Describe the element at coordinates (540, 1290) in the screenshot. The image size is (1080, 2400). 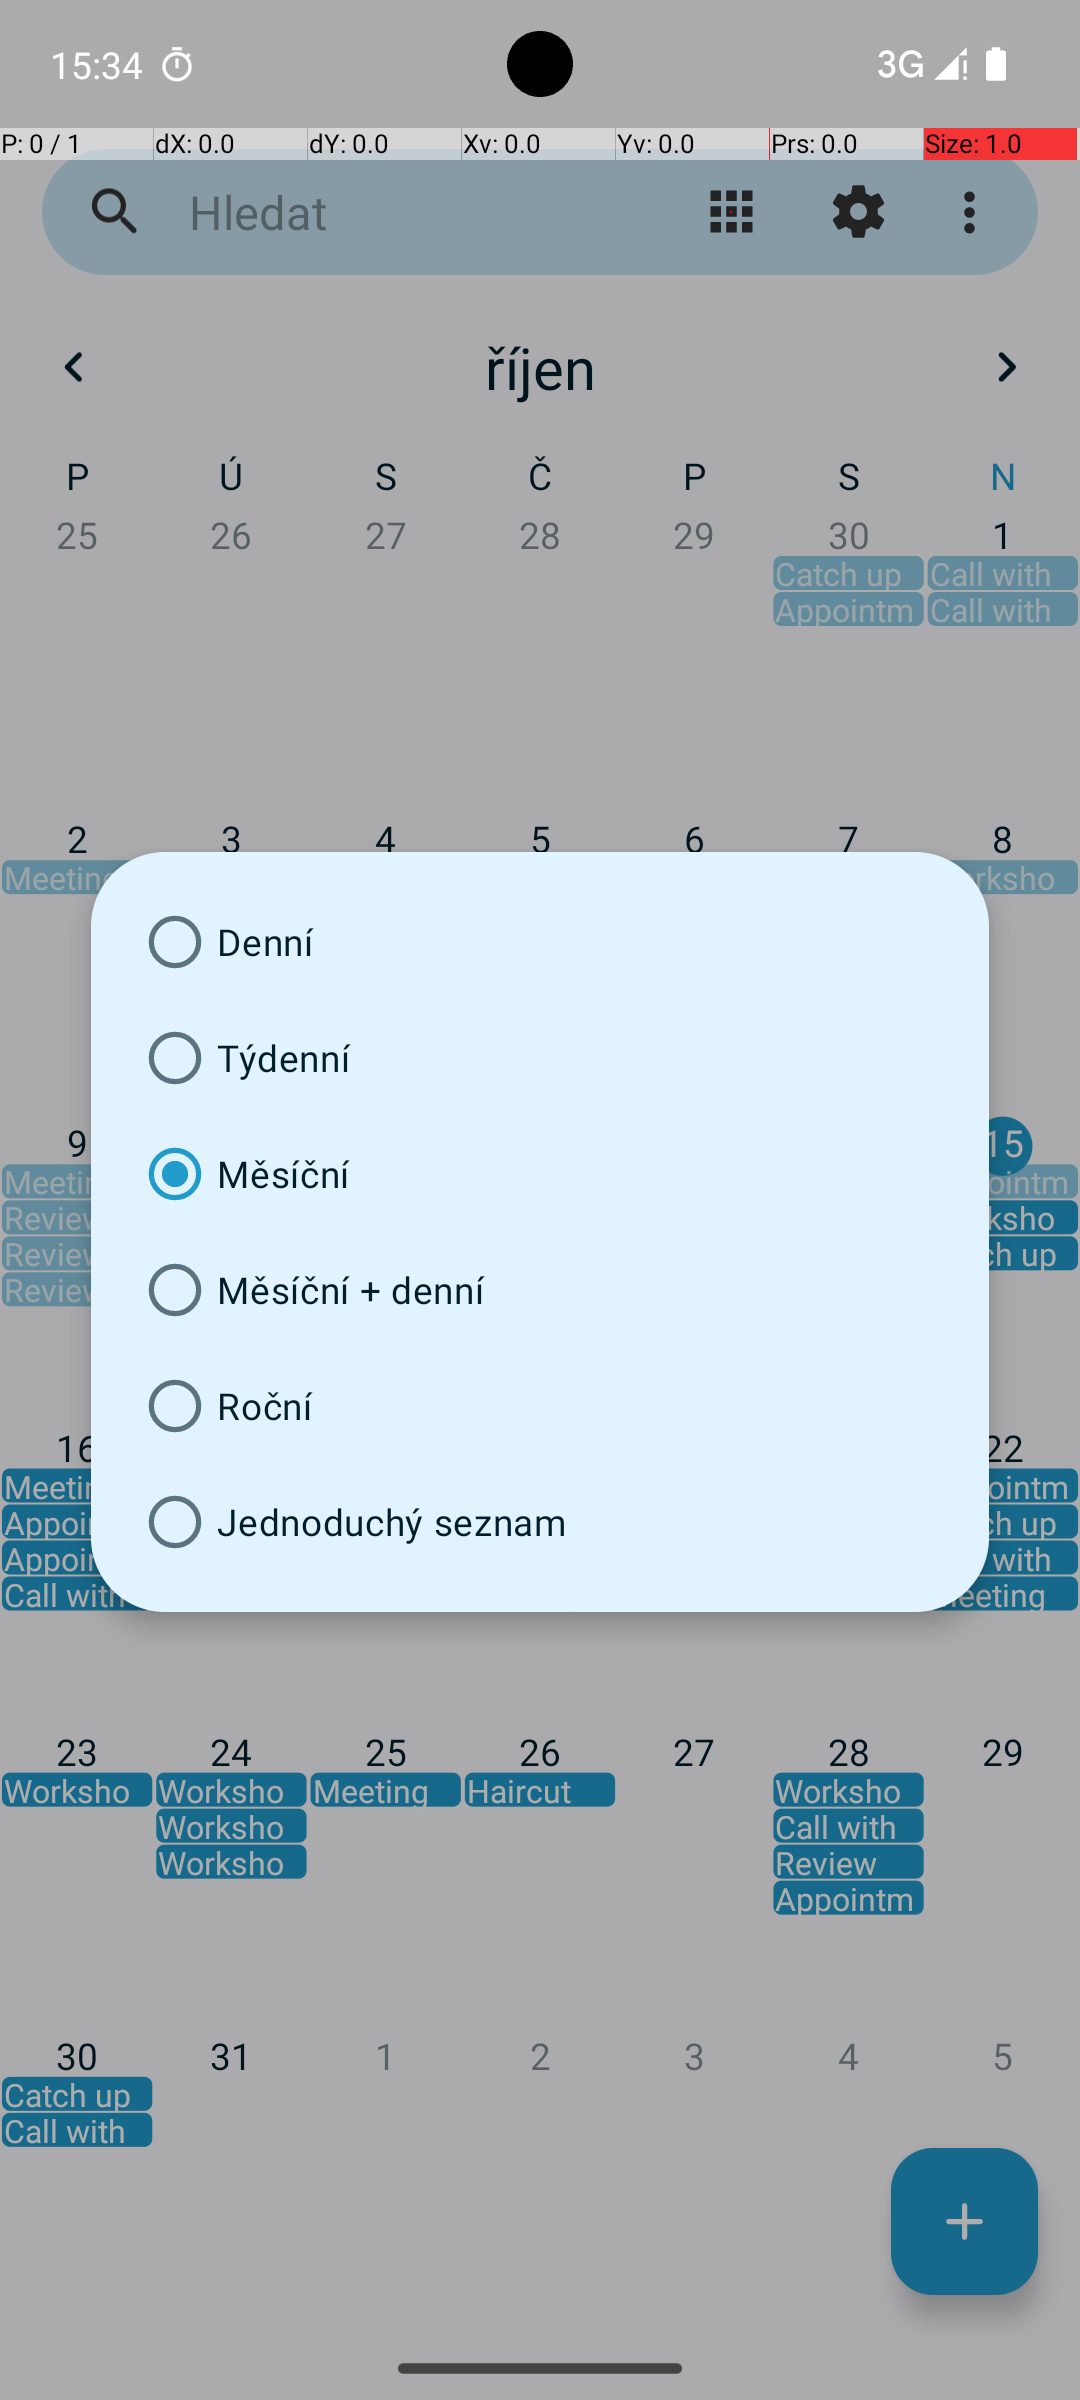
I see `Měsíční + denní` at that location.